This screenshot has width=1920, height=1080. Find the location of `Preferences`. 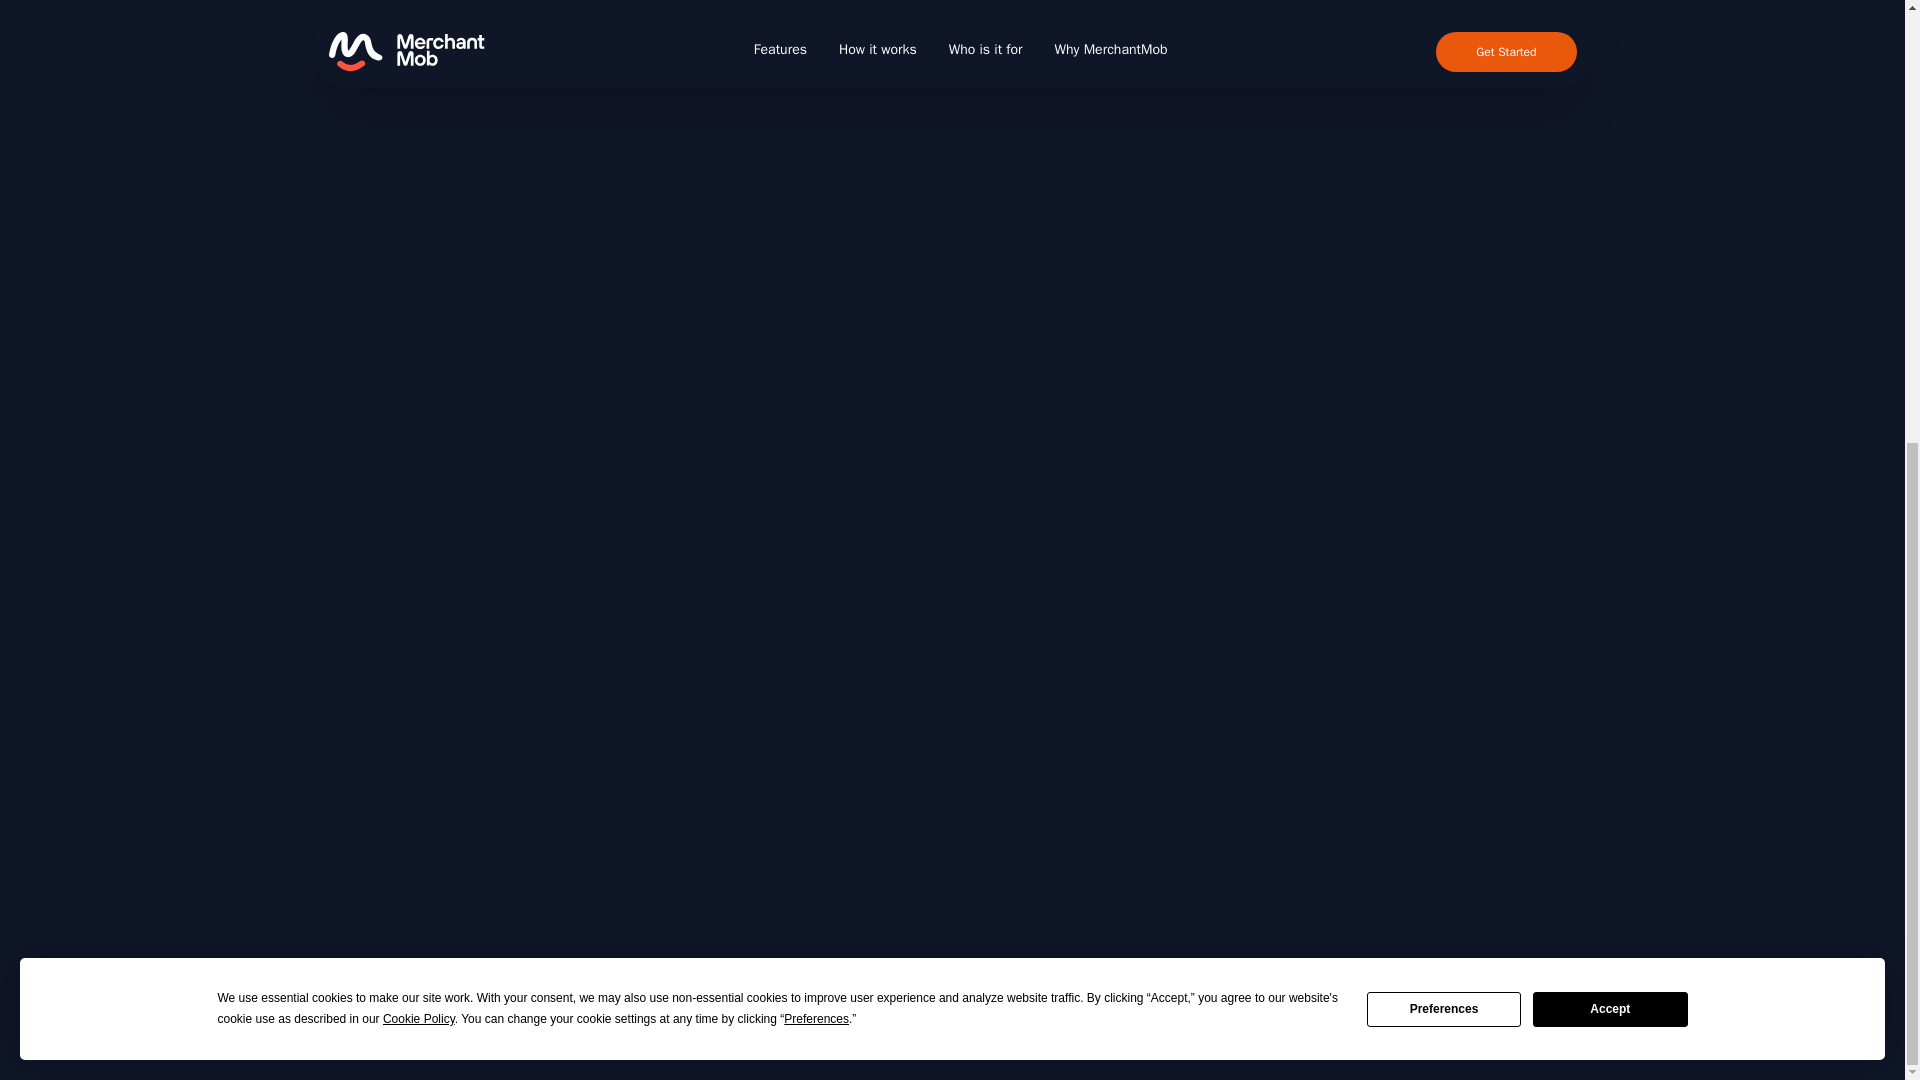

Preferences is located at coordinates (1444, 265).